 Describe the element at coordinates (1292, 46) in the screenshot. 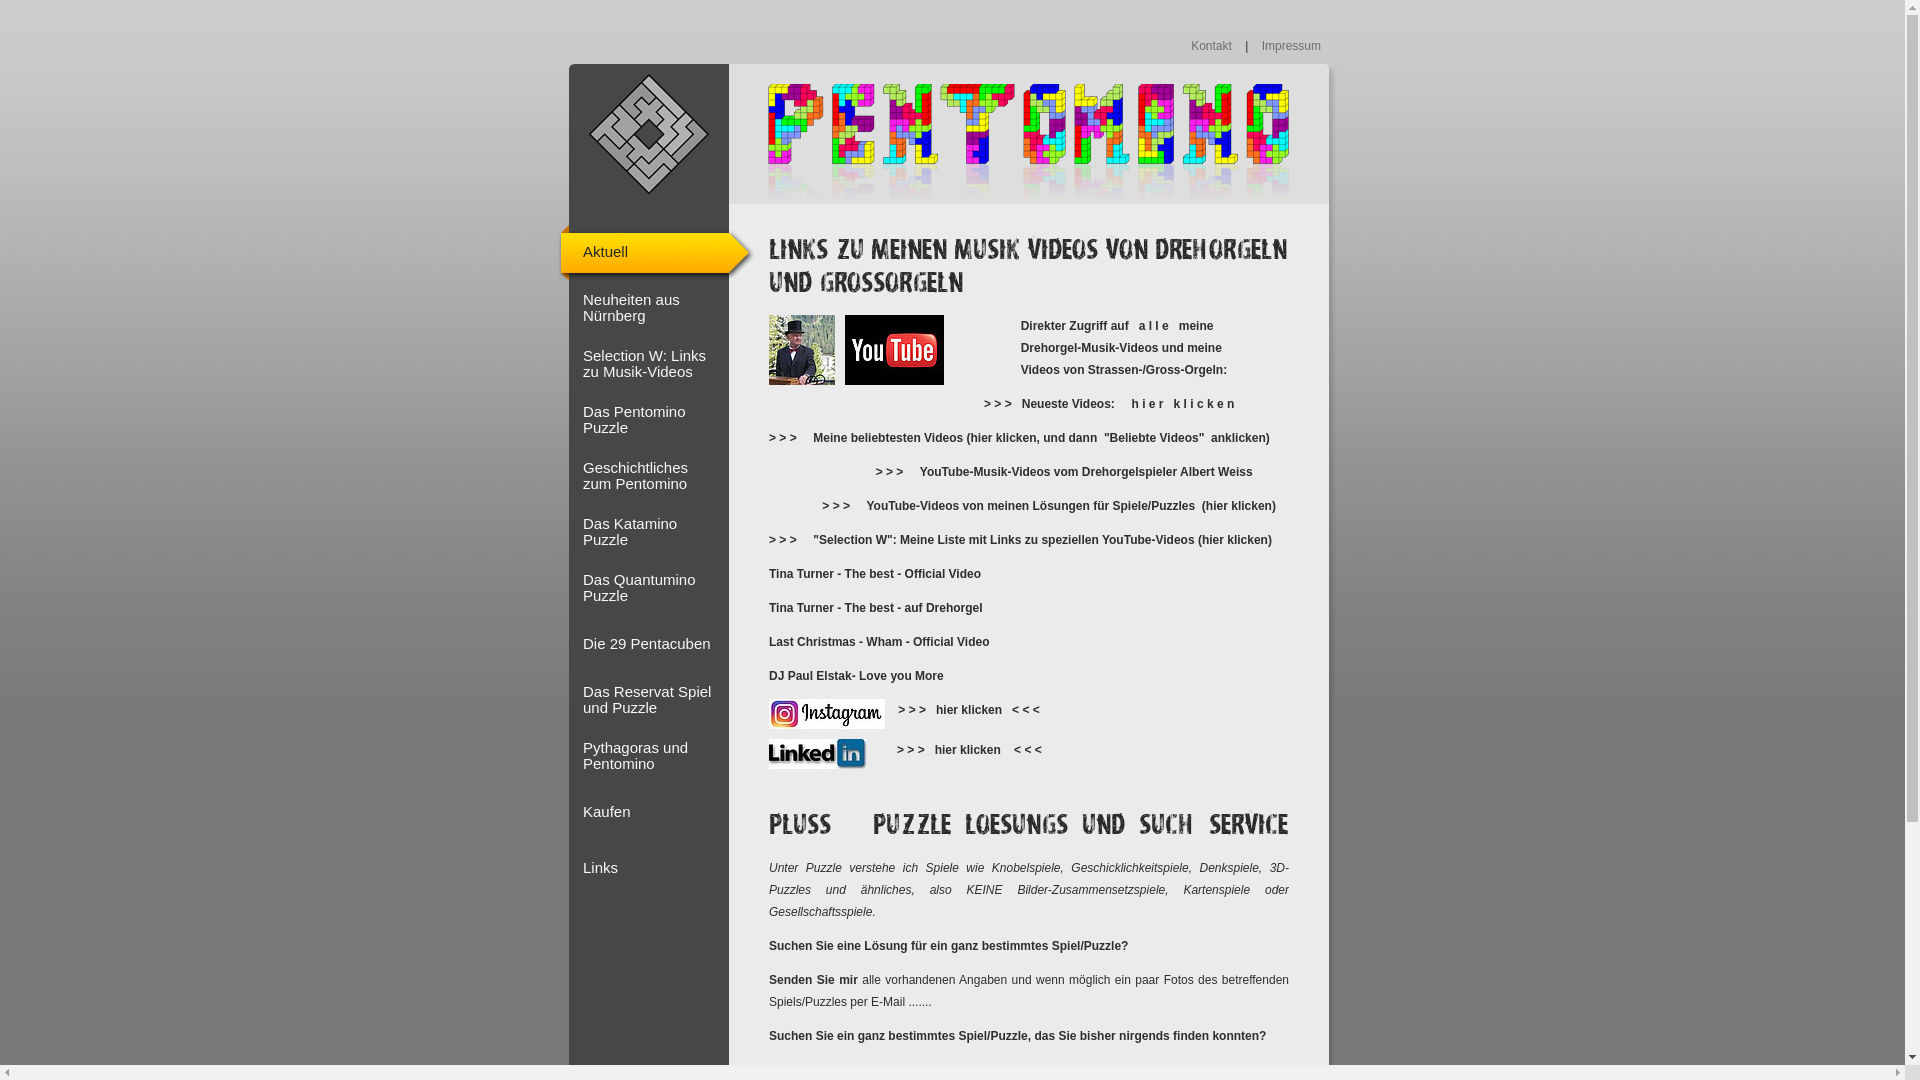

I see `Impressum` at that location.